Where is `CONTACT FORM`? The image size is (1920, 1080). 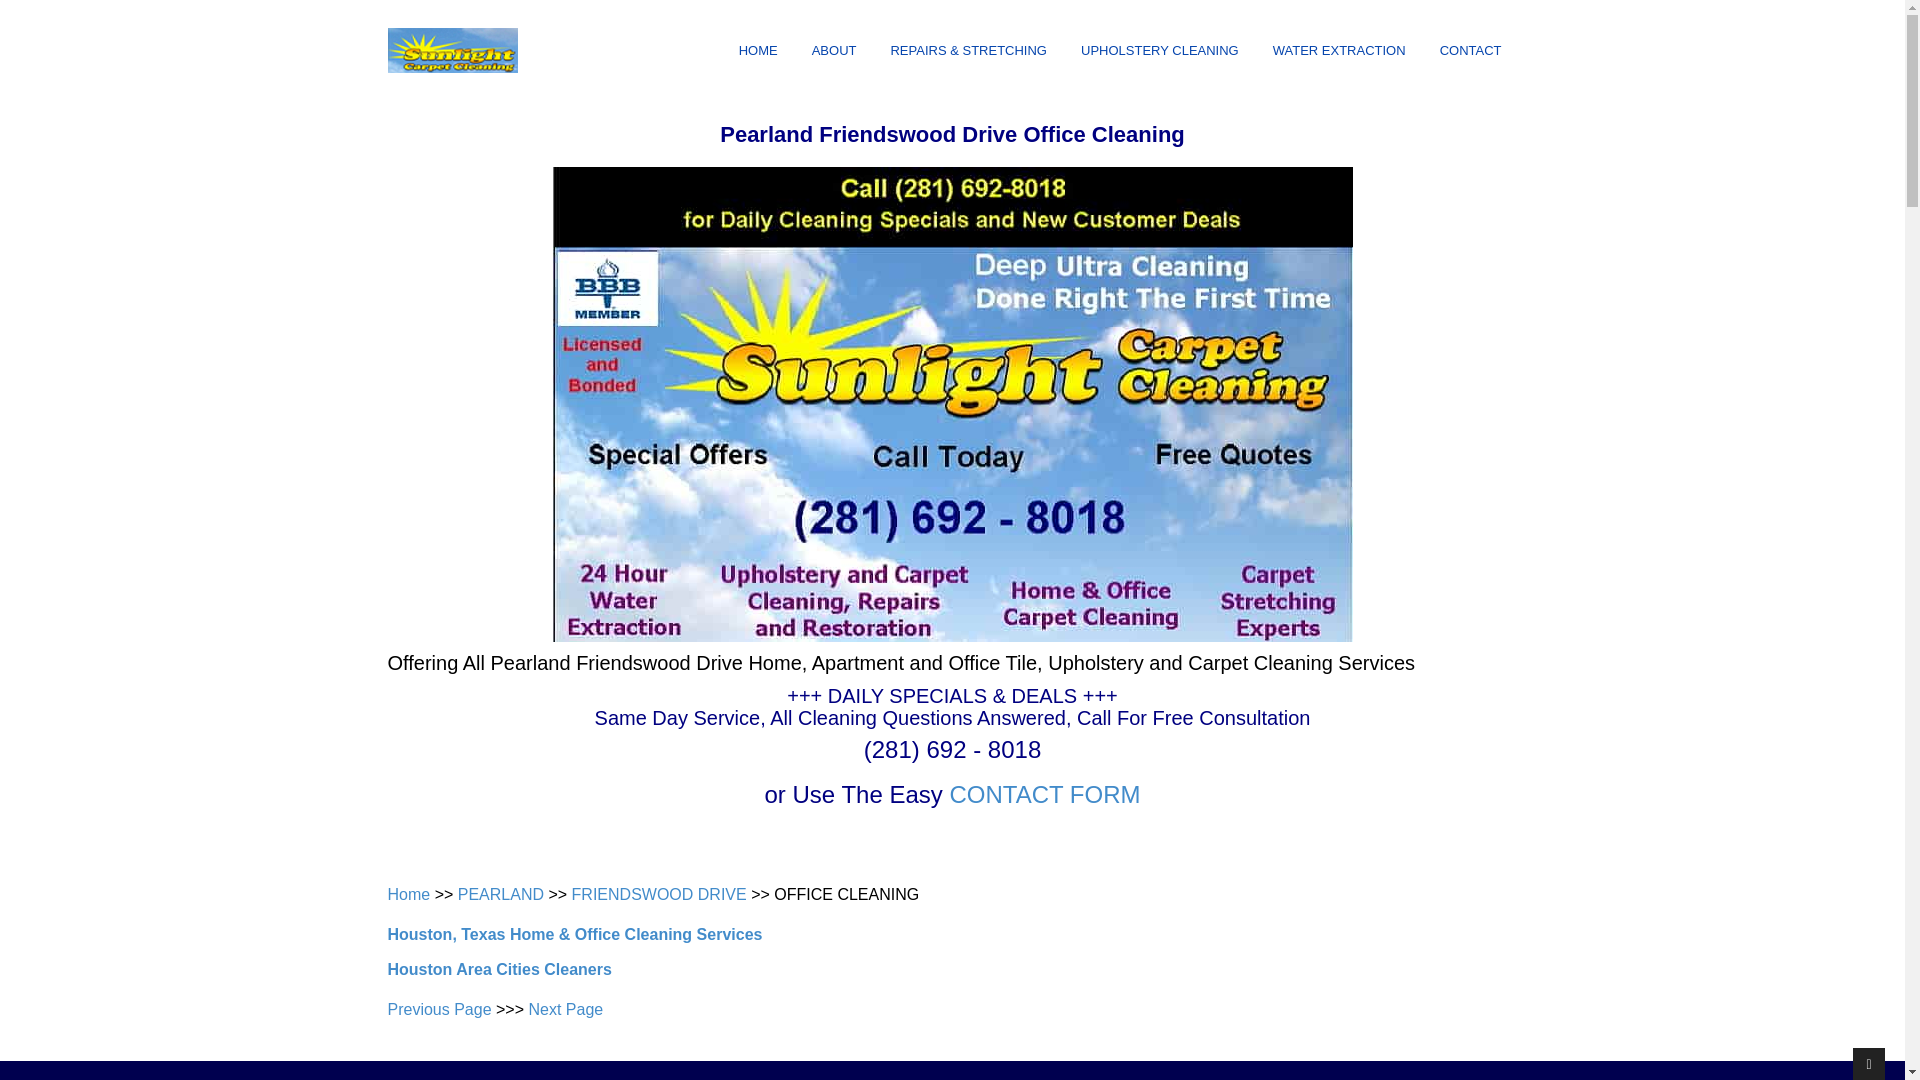 CONTACT FORM is located at coordinates (1044, 794).